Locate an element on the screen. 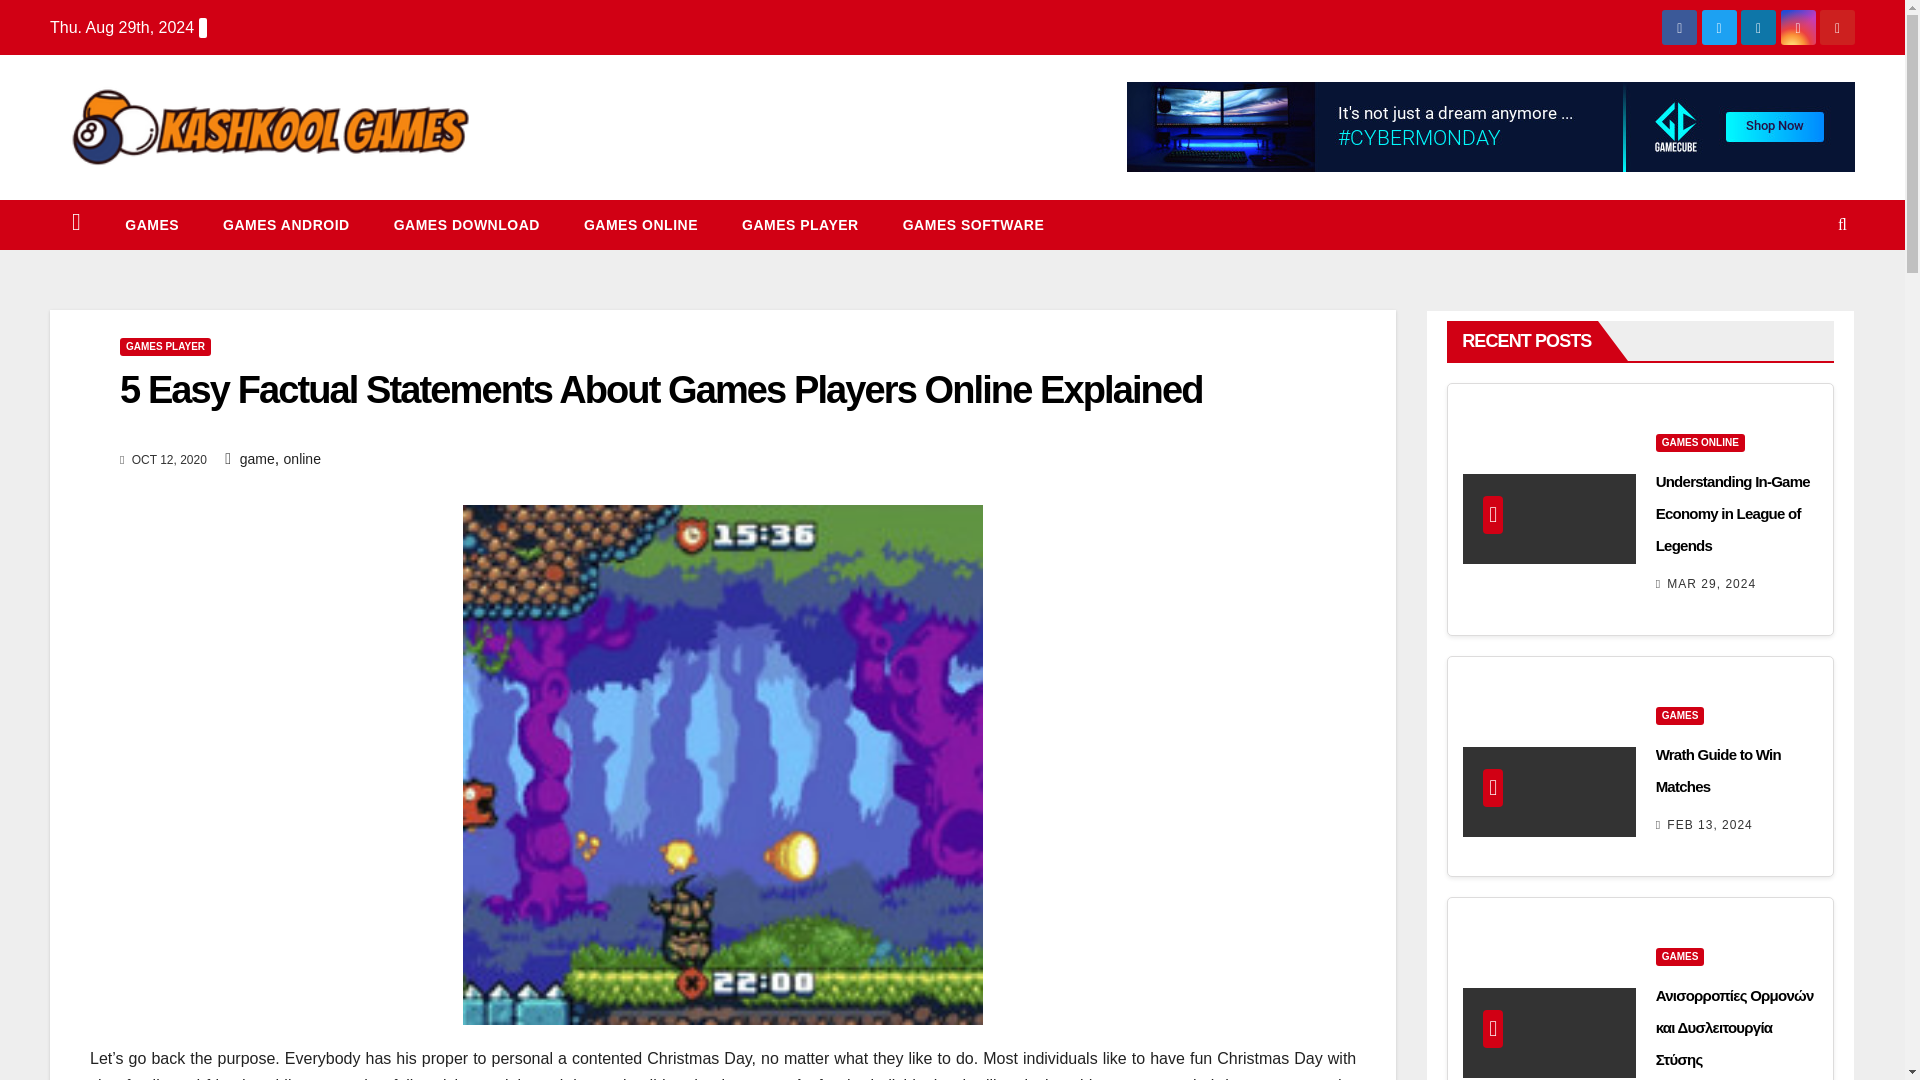 This screenshot has width=1920, height=1080. game is located at coordinates (257, 458).